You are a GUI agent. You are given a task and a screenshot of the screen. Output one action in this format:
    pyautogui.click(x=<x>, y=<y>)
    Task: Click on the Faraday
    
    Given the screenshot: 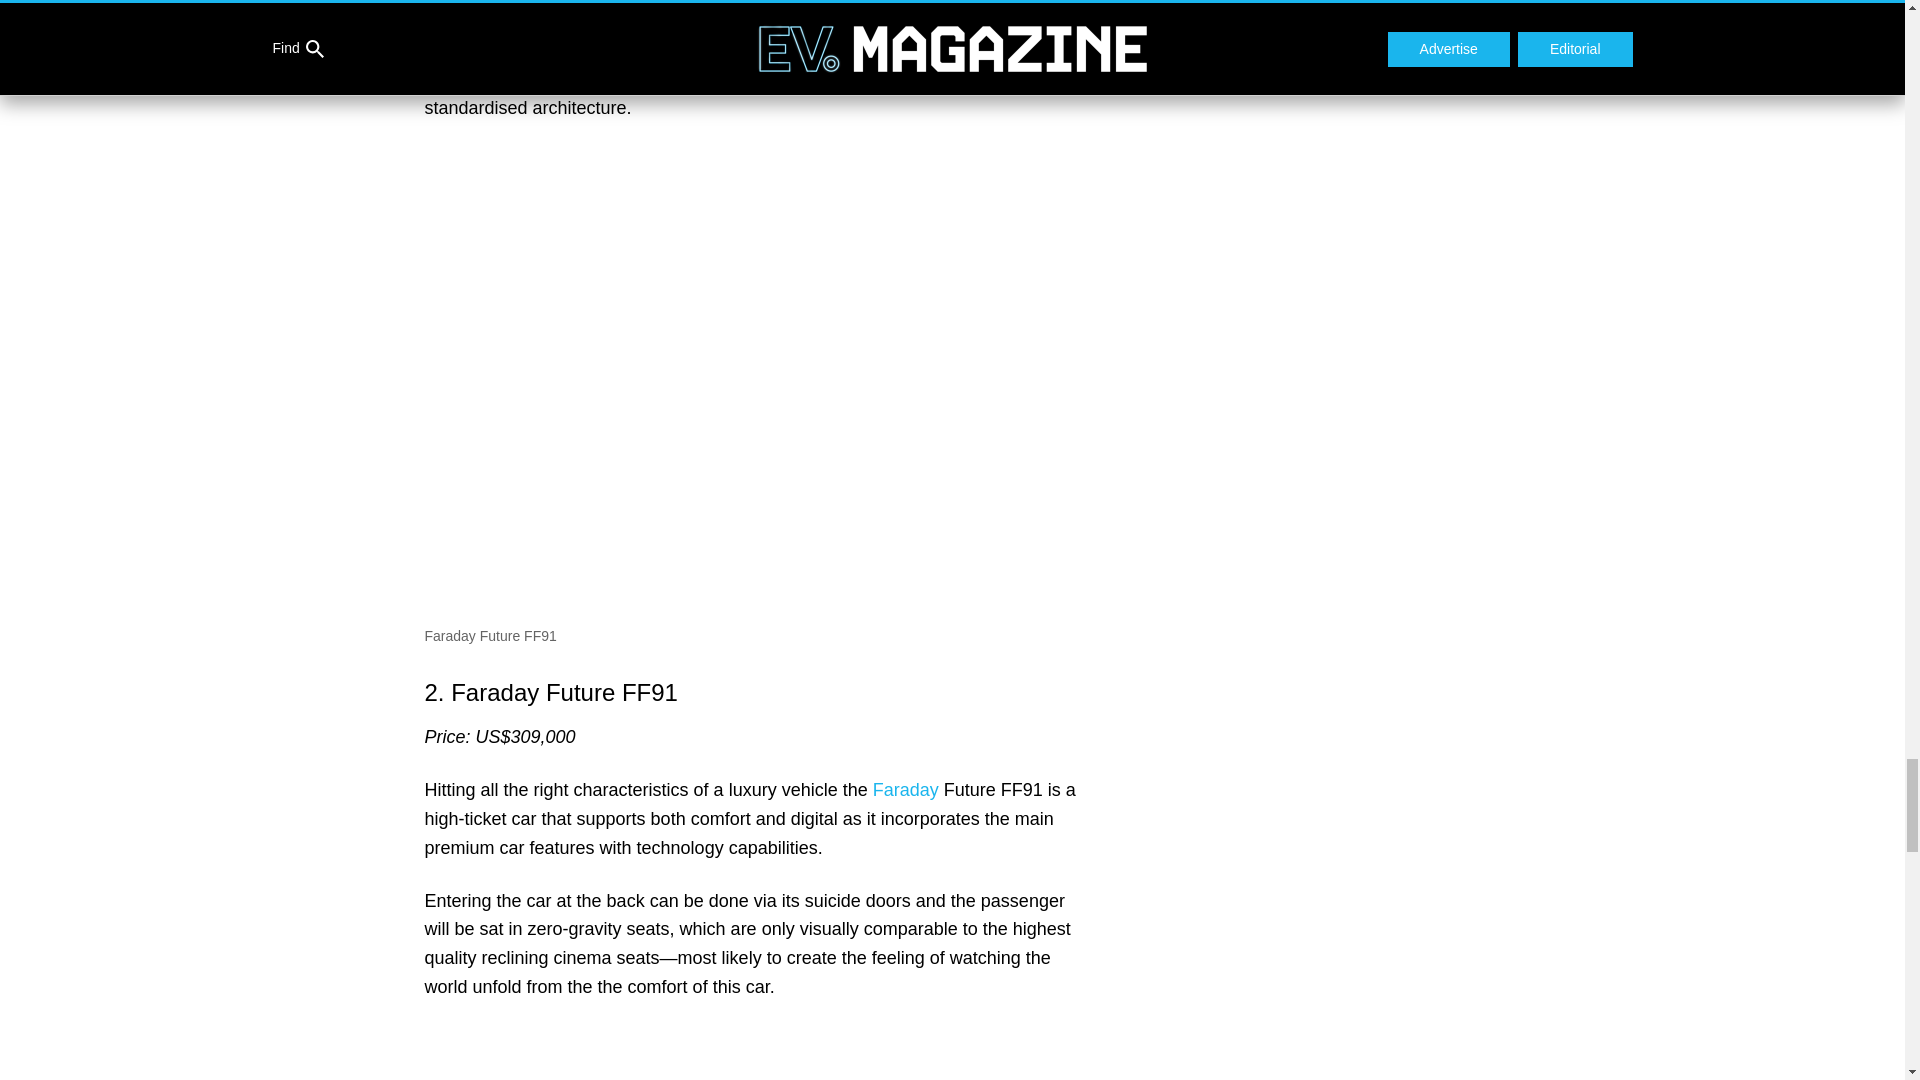 What is the action you would take?
    pyautogui.click(x=906, y=790)
    